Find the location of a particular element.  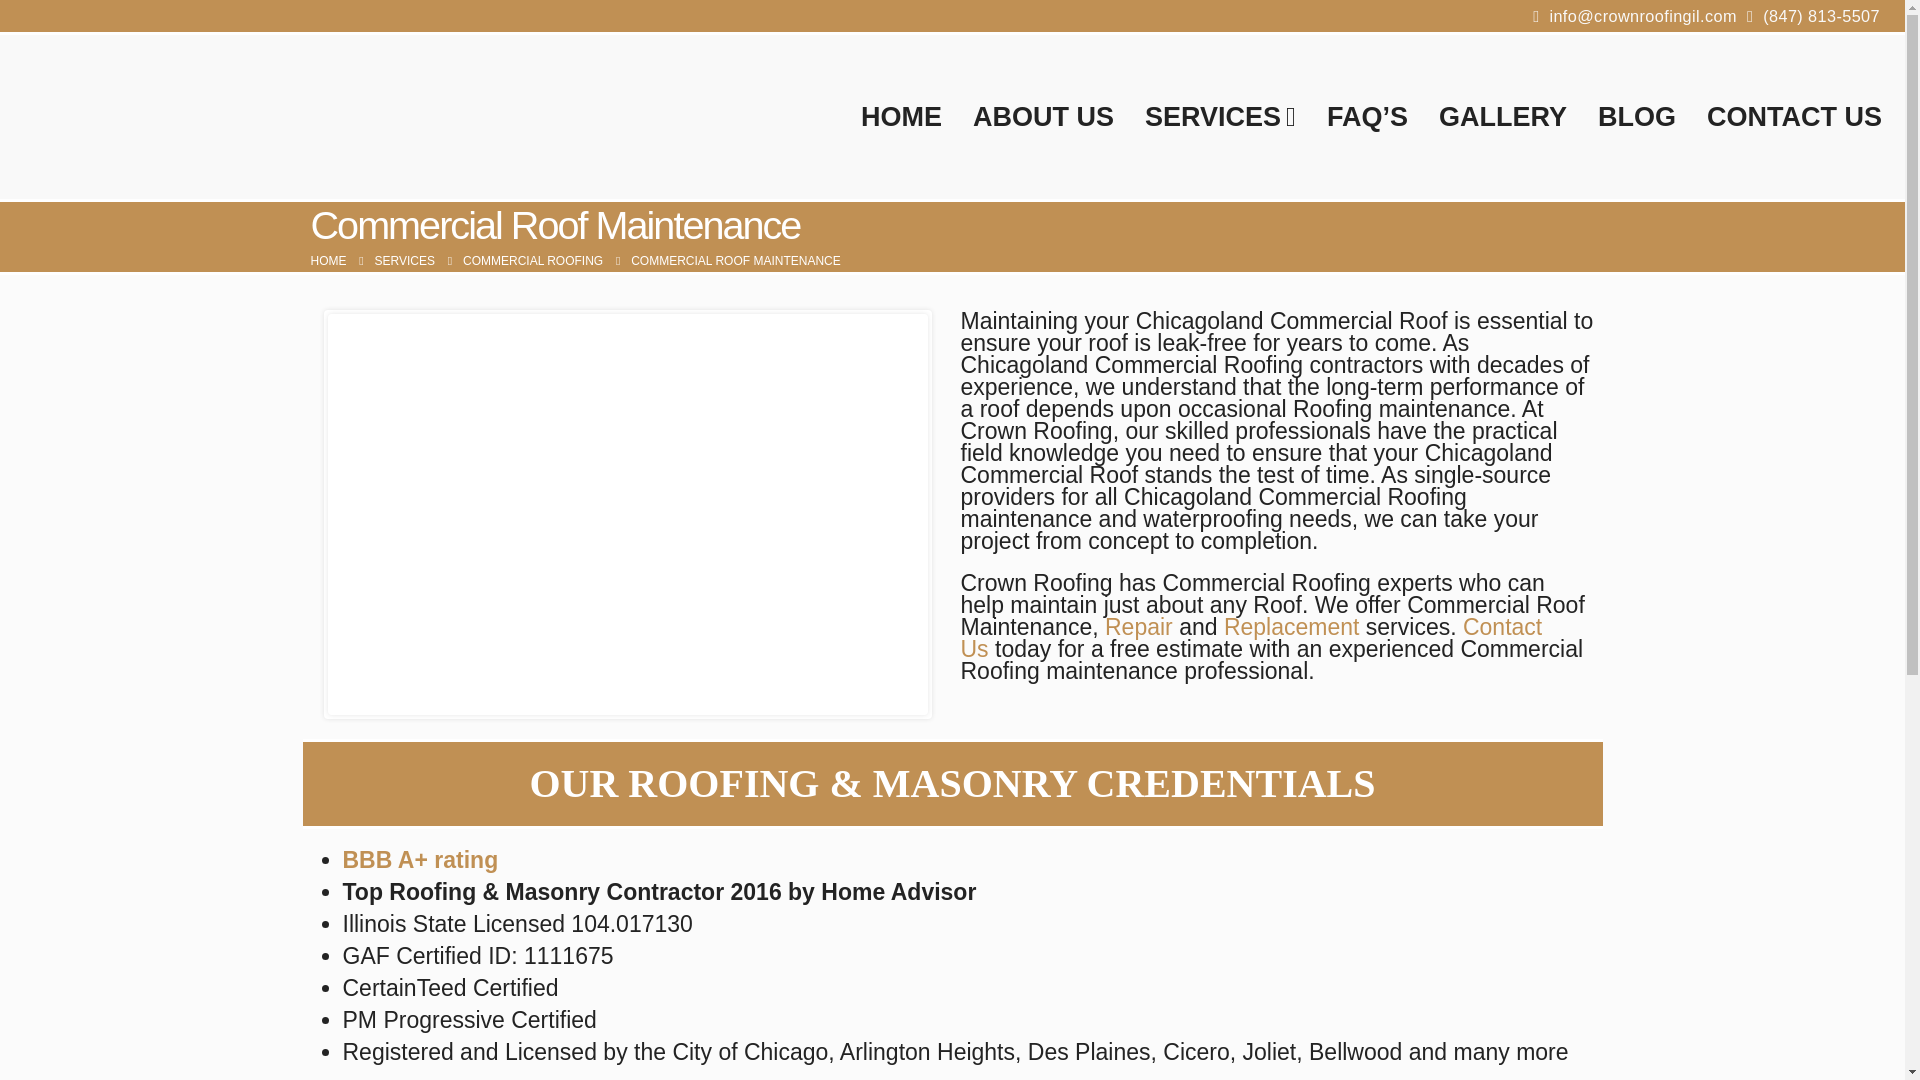

BLOG is located at coordinates (1636, 116).